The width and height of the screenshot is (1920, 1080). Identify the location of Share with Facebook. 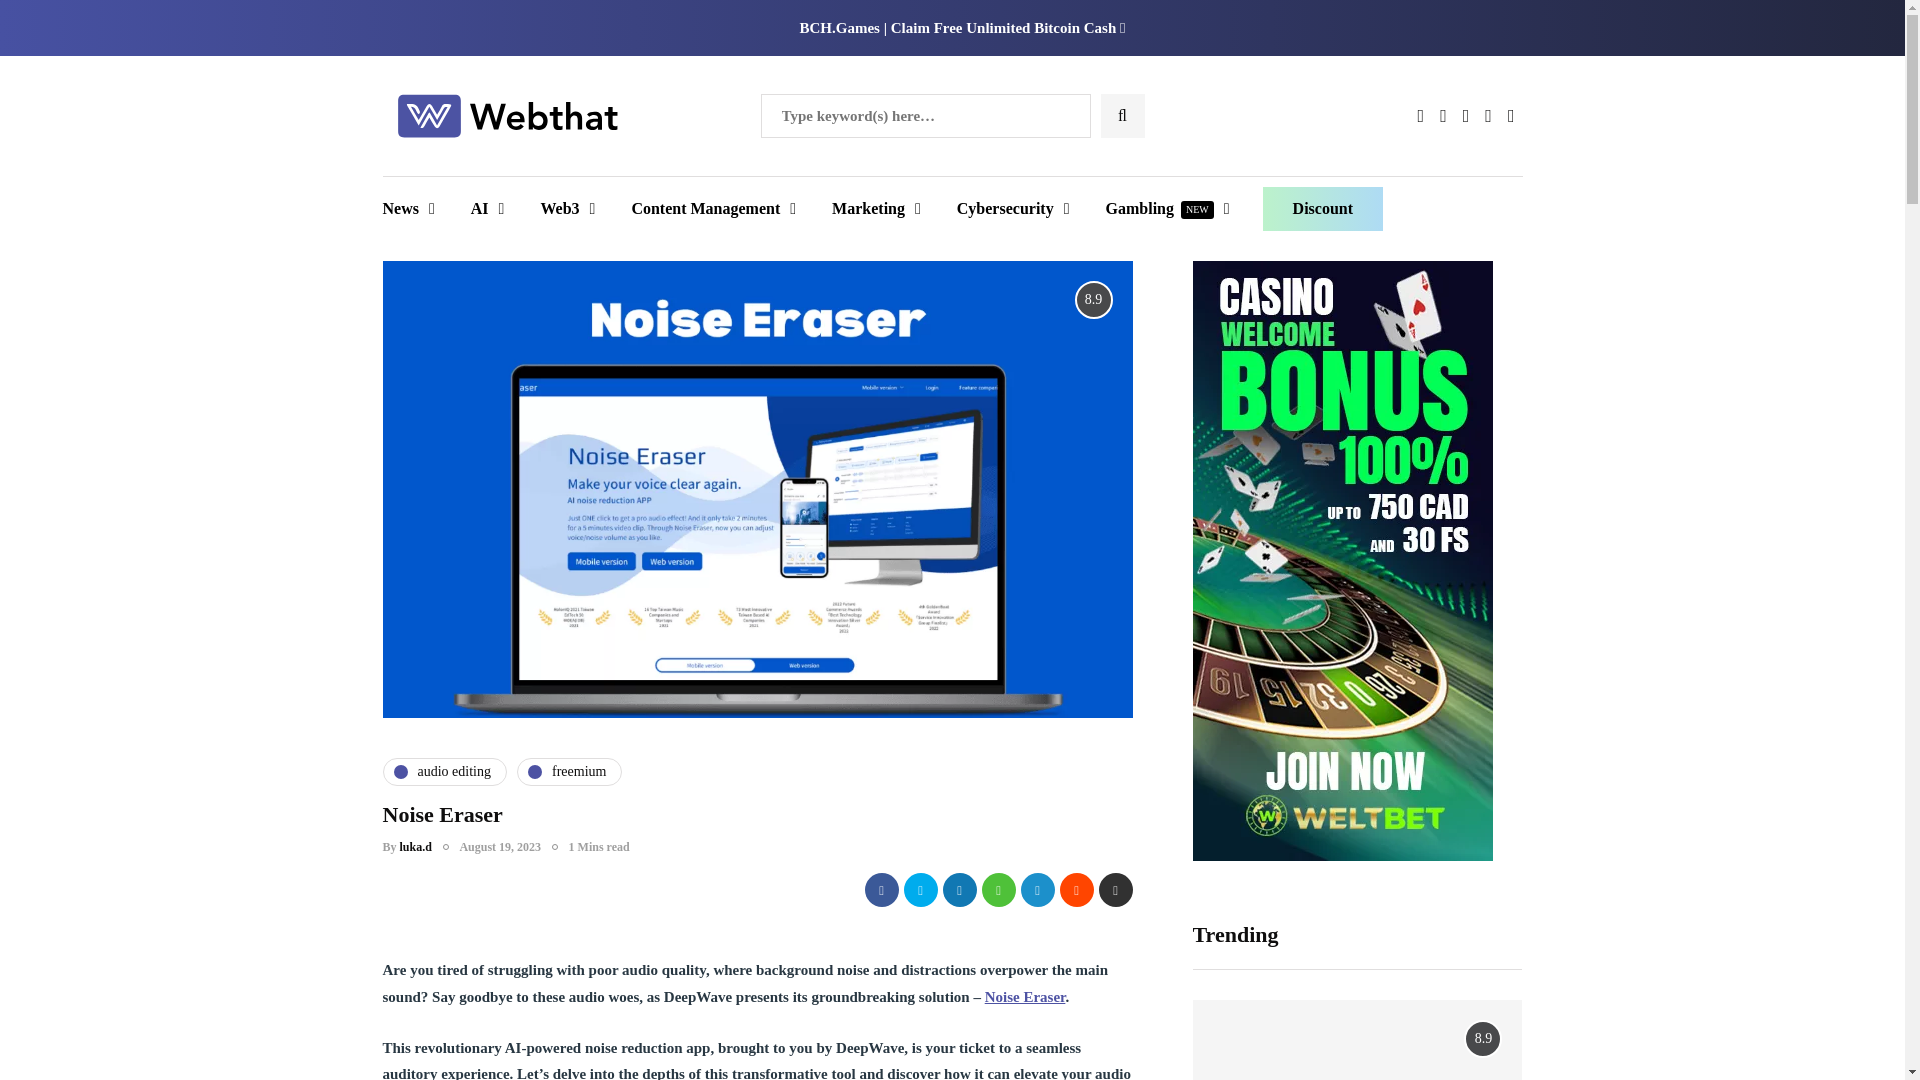
(881, 890).